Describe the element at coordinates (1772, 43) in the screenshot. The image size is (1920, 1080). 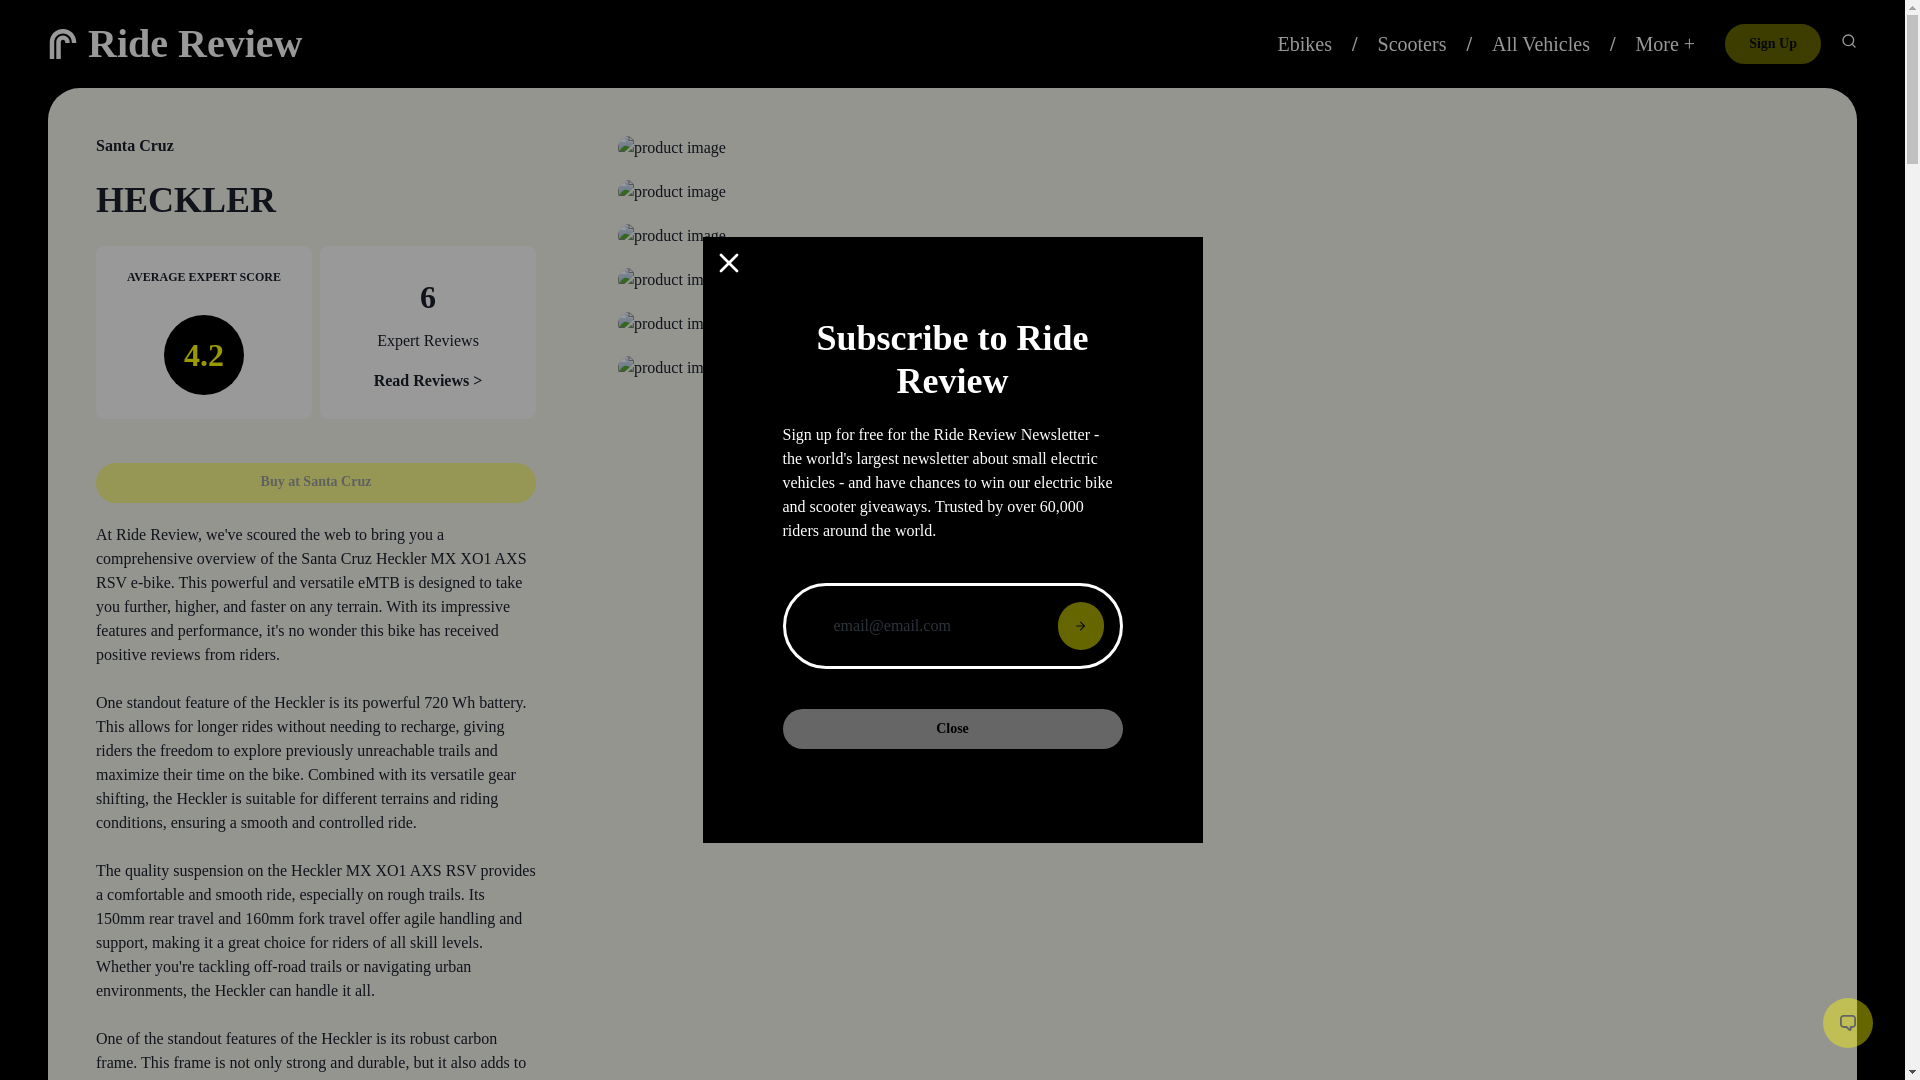
I see `Sign Up` at that location.